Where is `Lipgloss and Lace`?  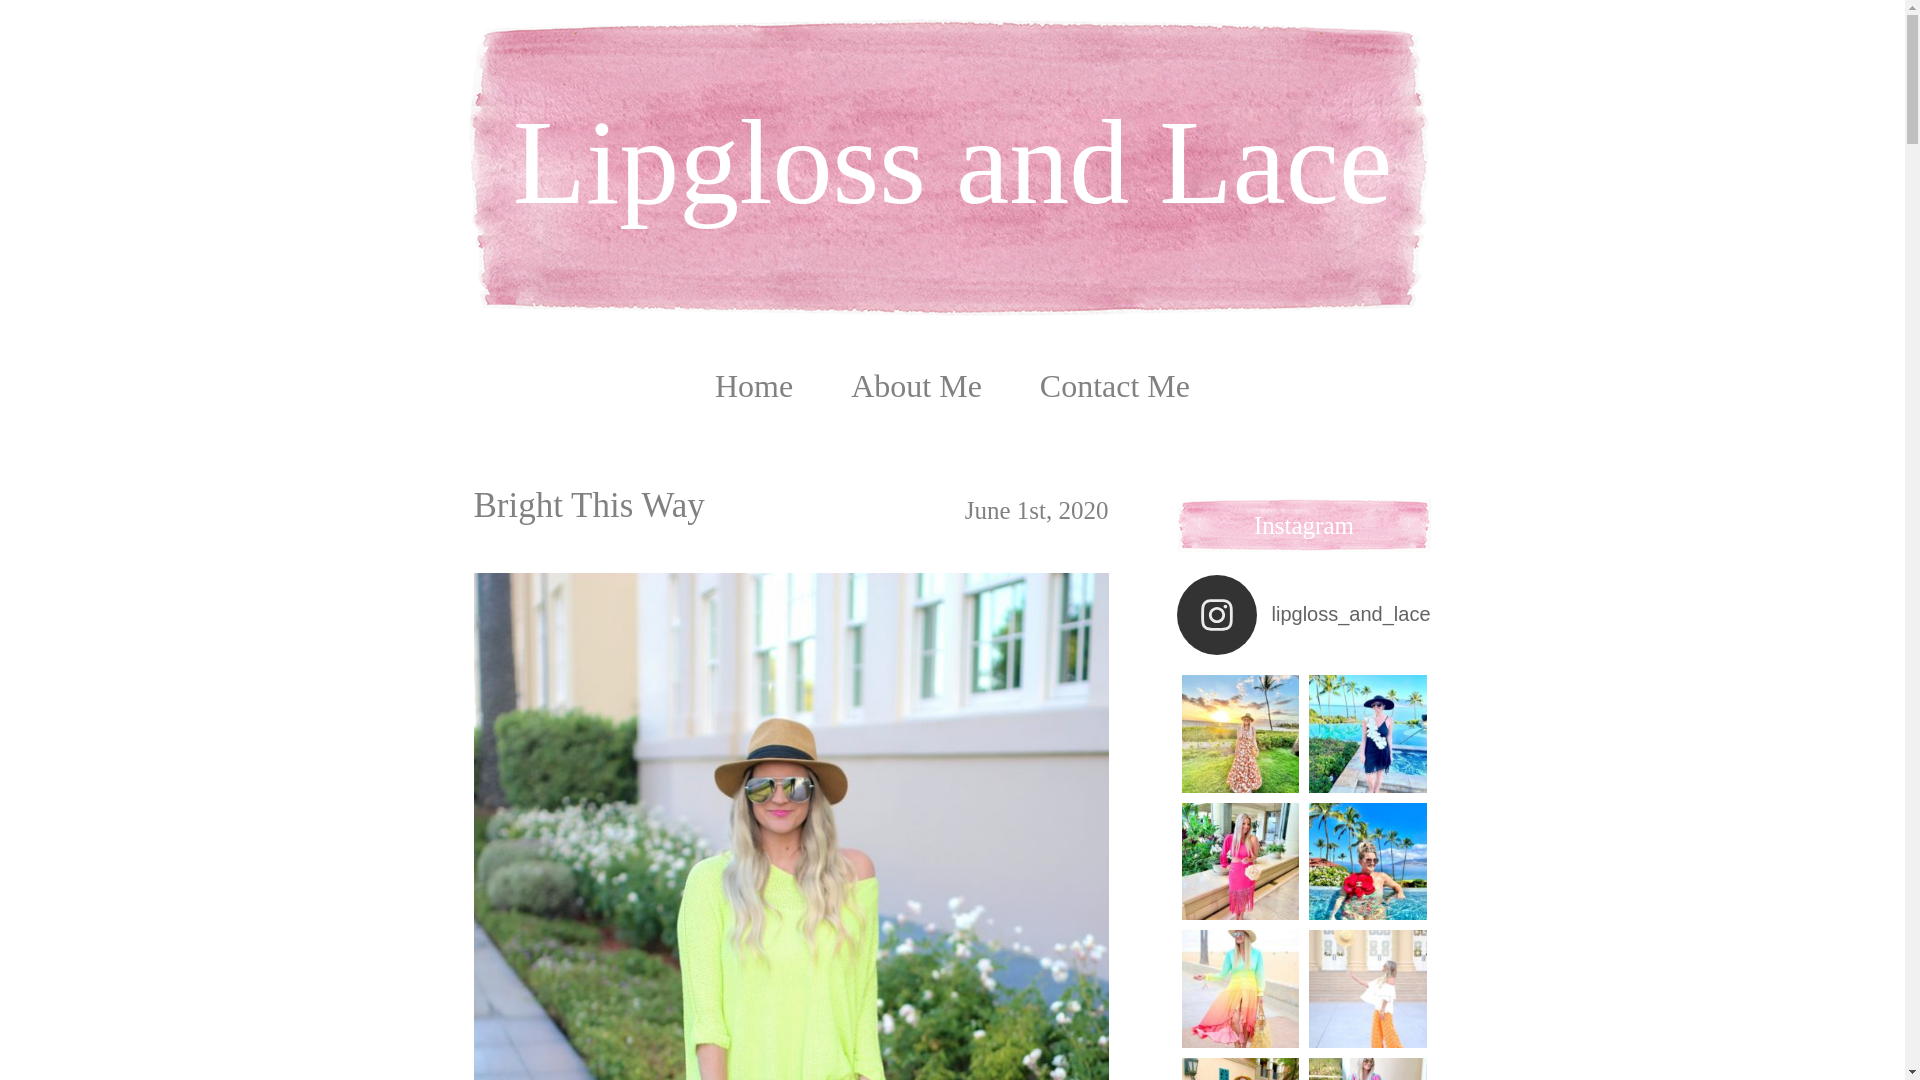 Lipgloss and Lace is located at coordinates (952, 122).